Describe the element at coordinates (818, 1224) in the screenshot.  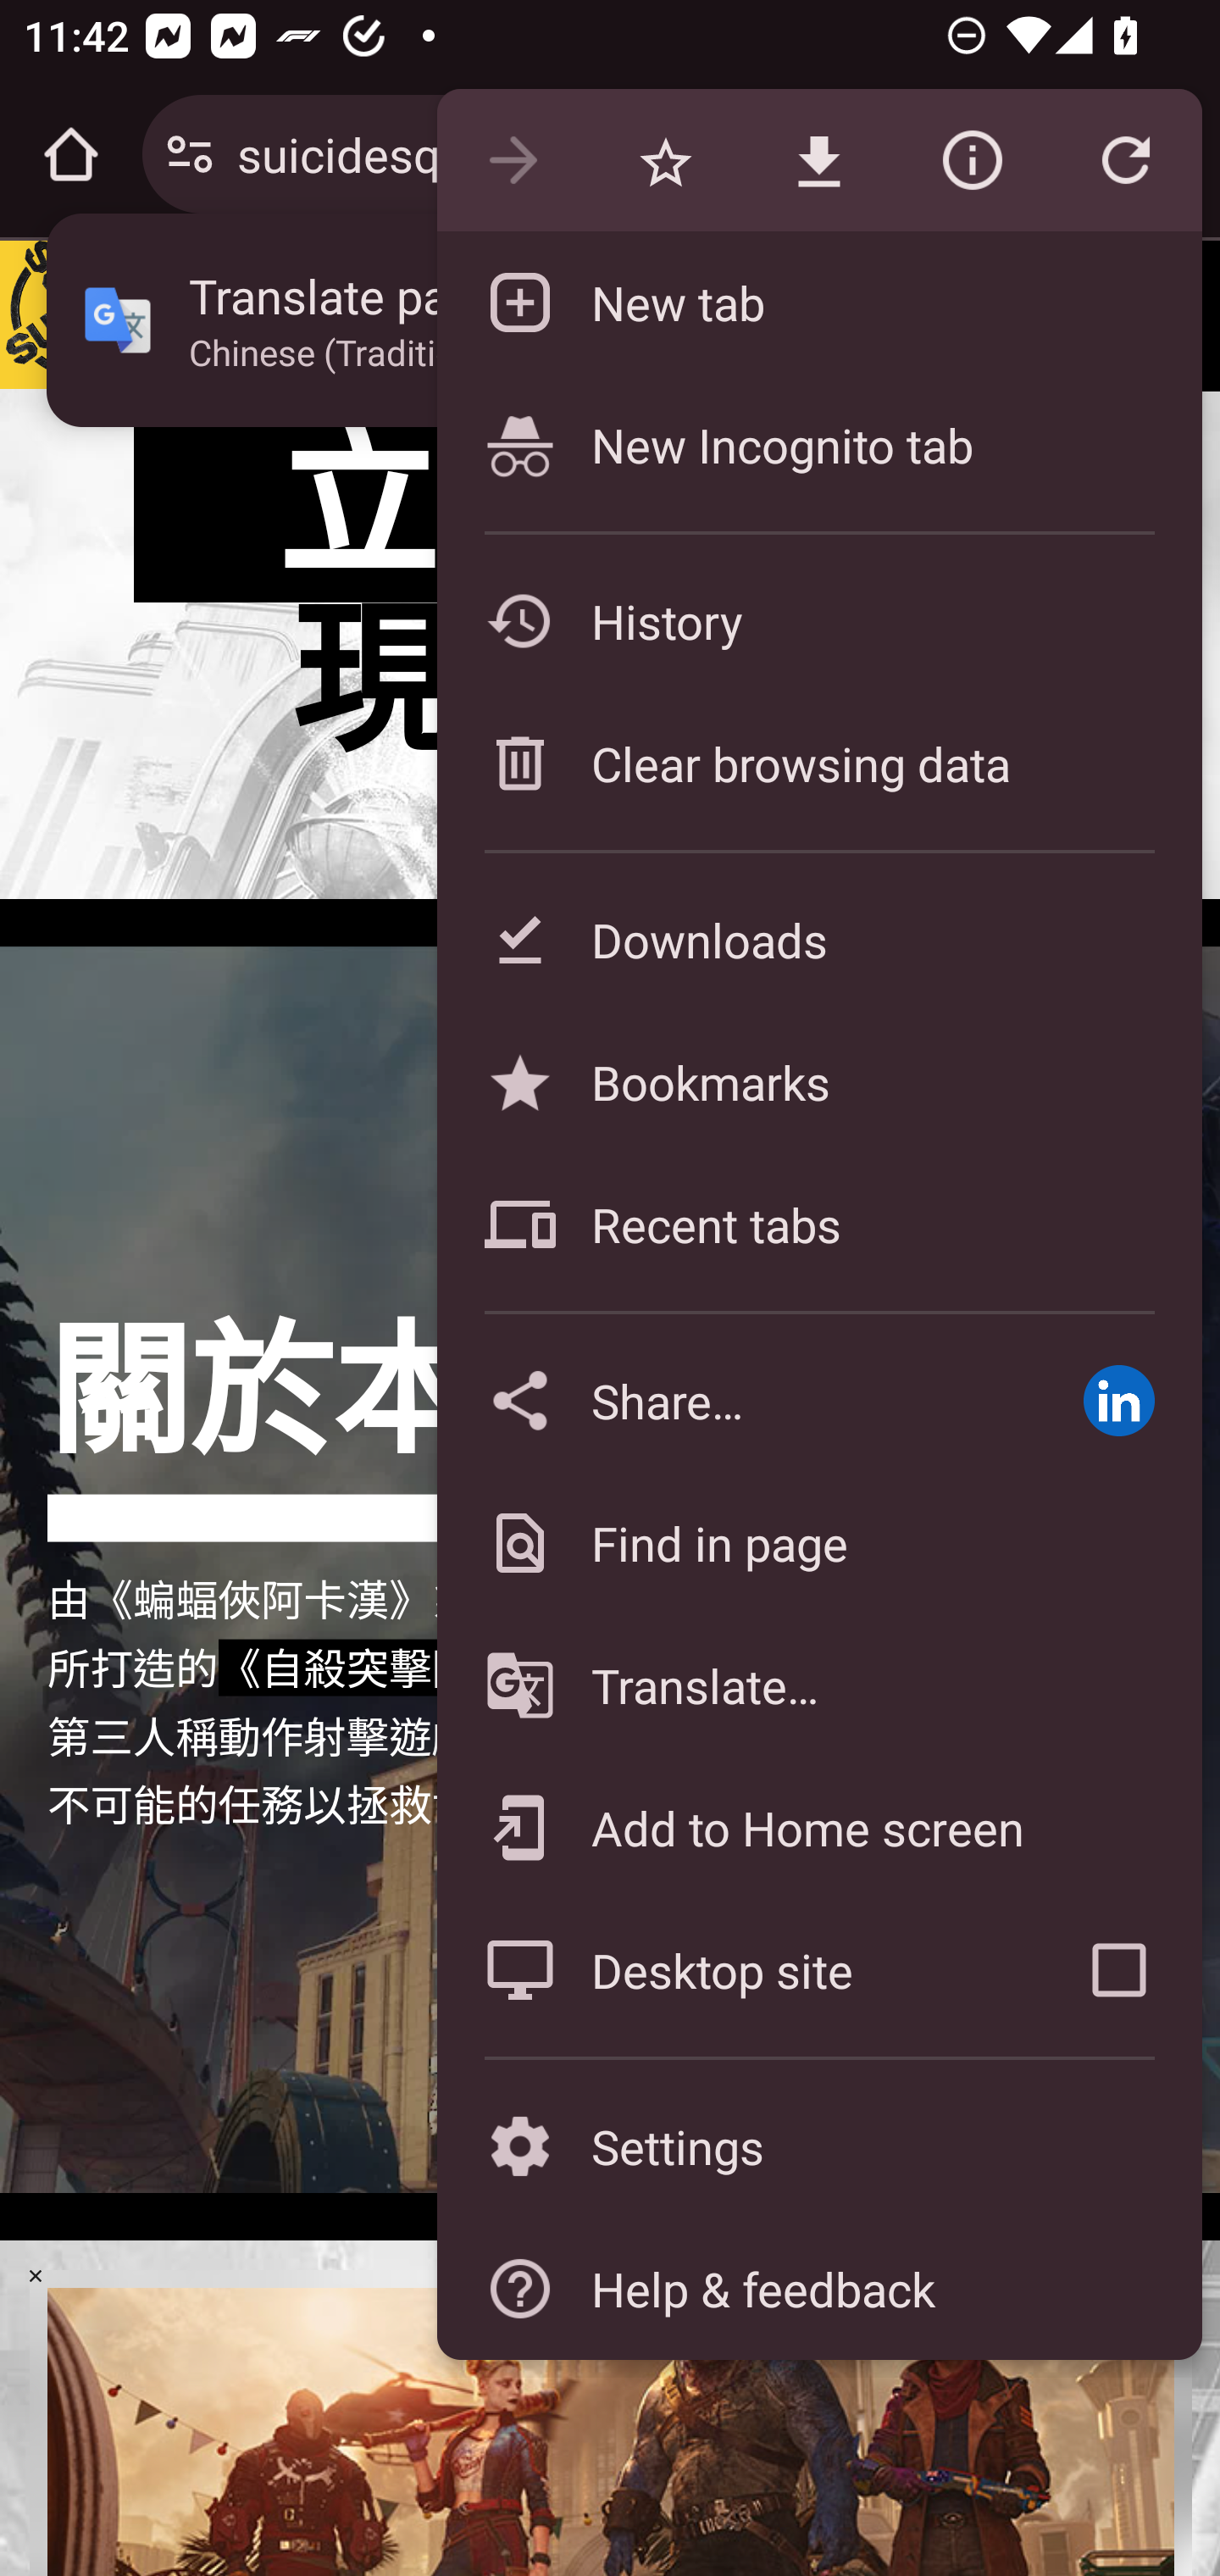
I see `Recent tabs` at that location.